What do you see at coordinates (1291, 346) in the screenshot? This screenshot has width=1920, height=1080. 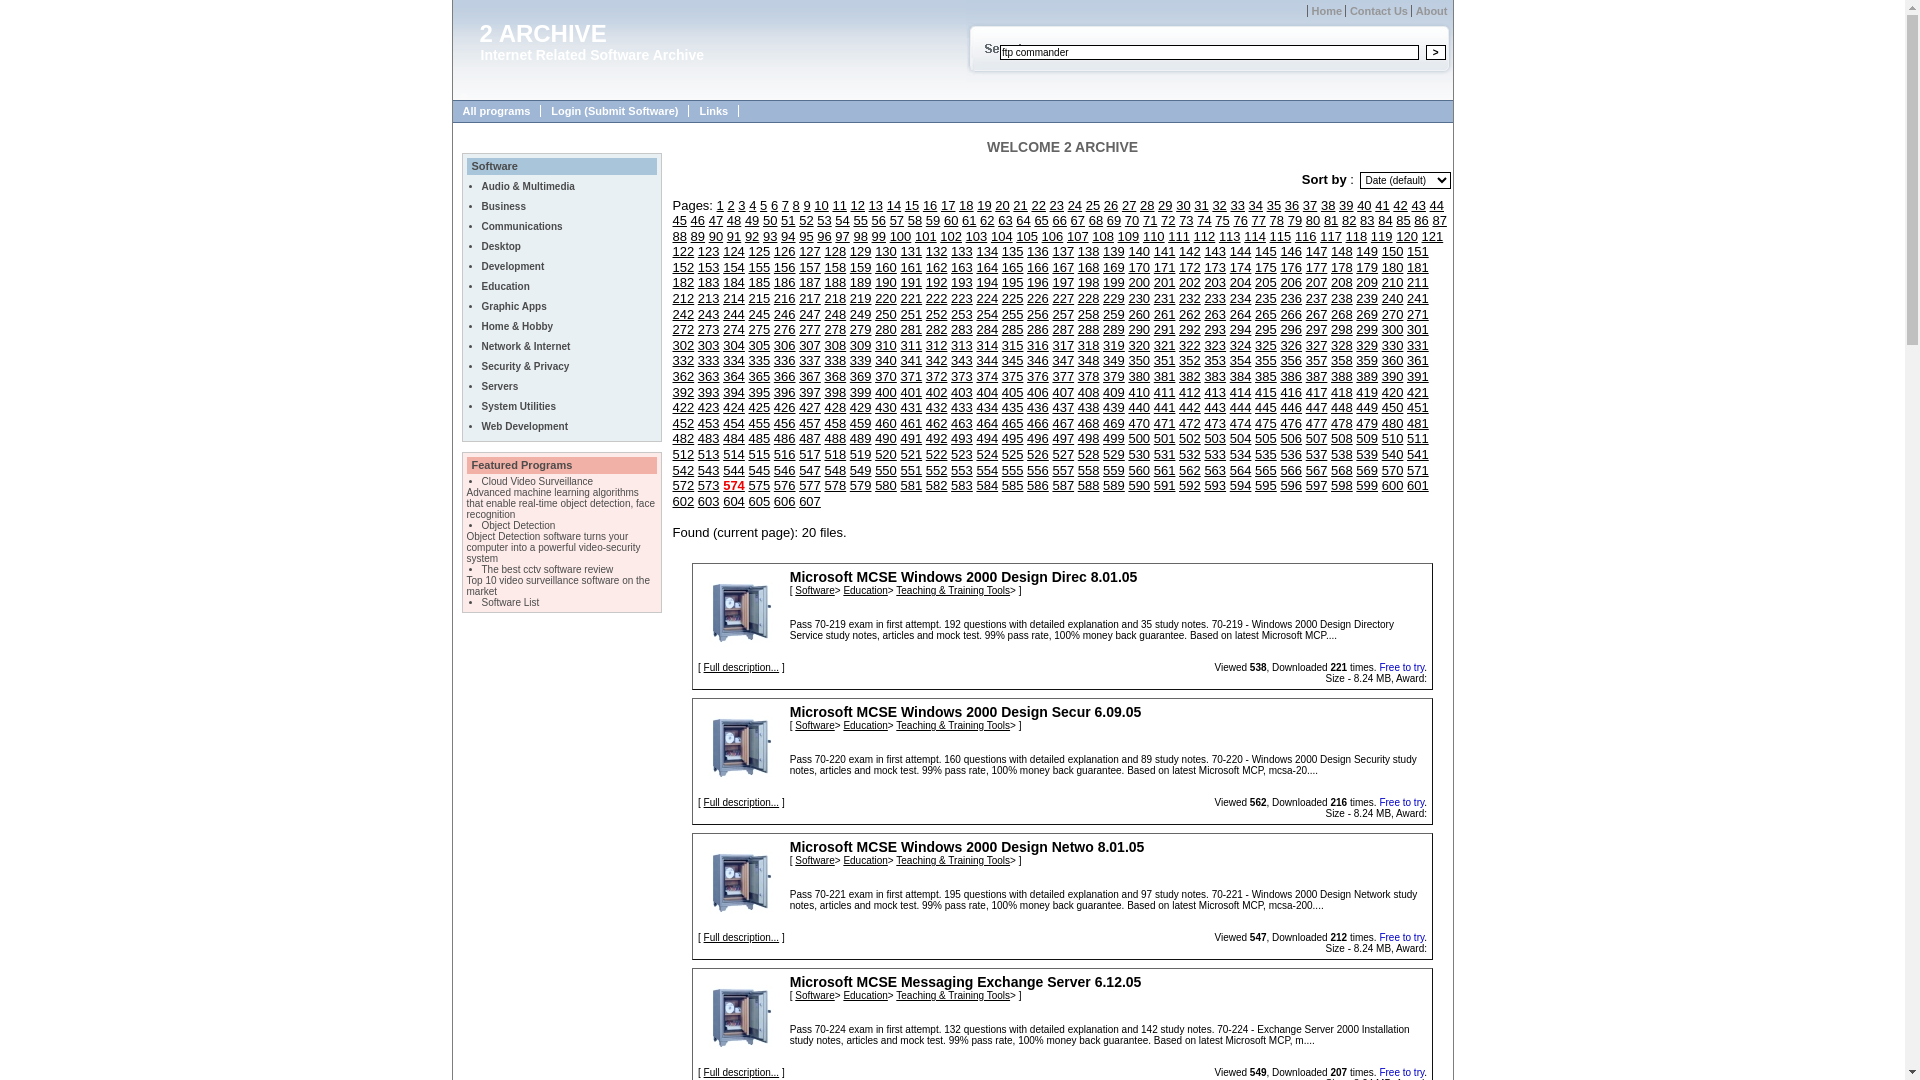 I see `326` at bounding box center [1291, 346].